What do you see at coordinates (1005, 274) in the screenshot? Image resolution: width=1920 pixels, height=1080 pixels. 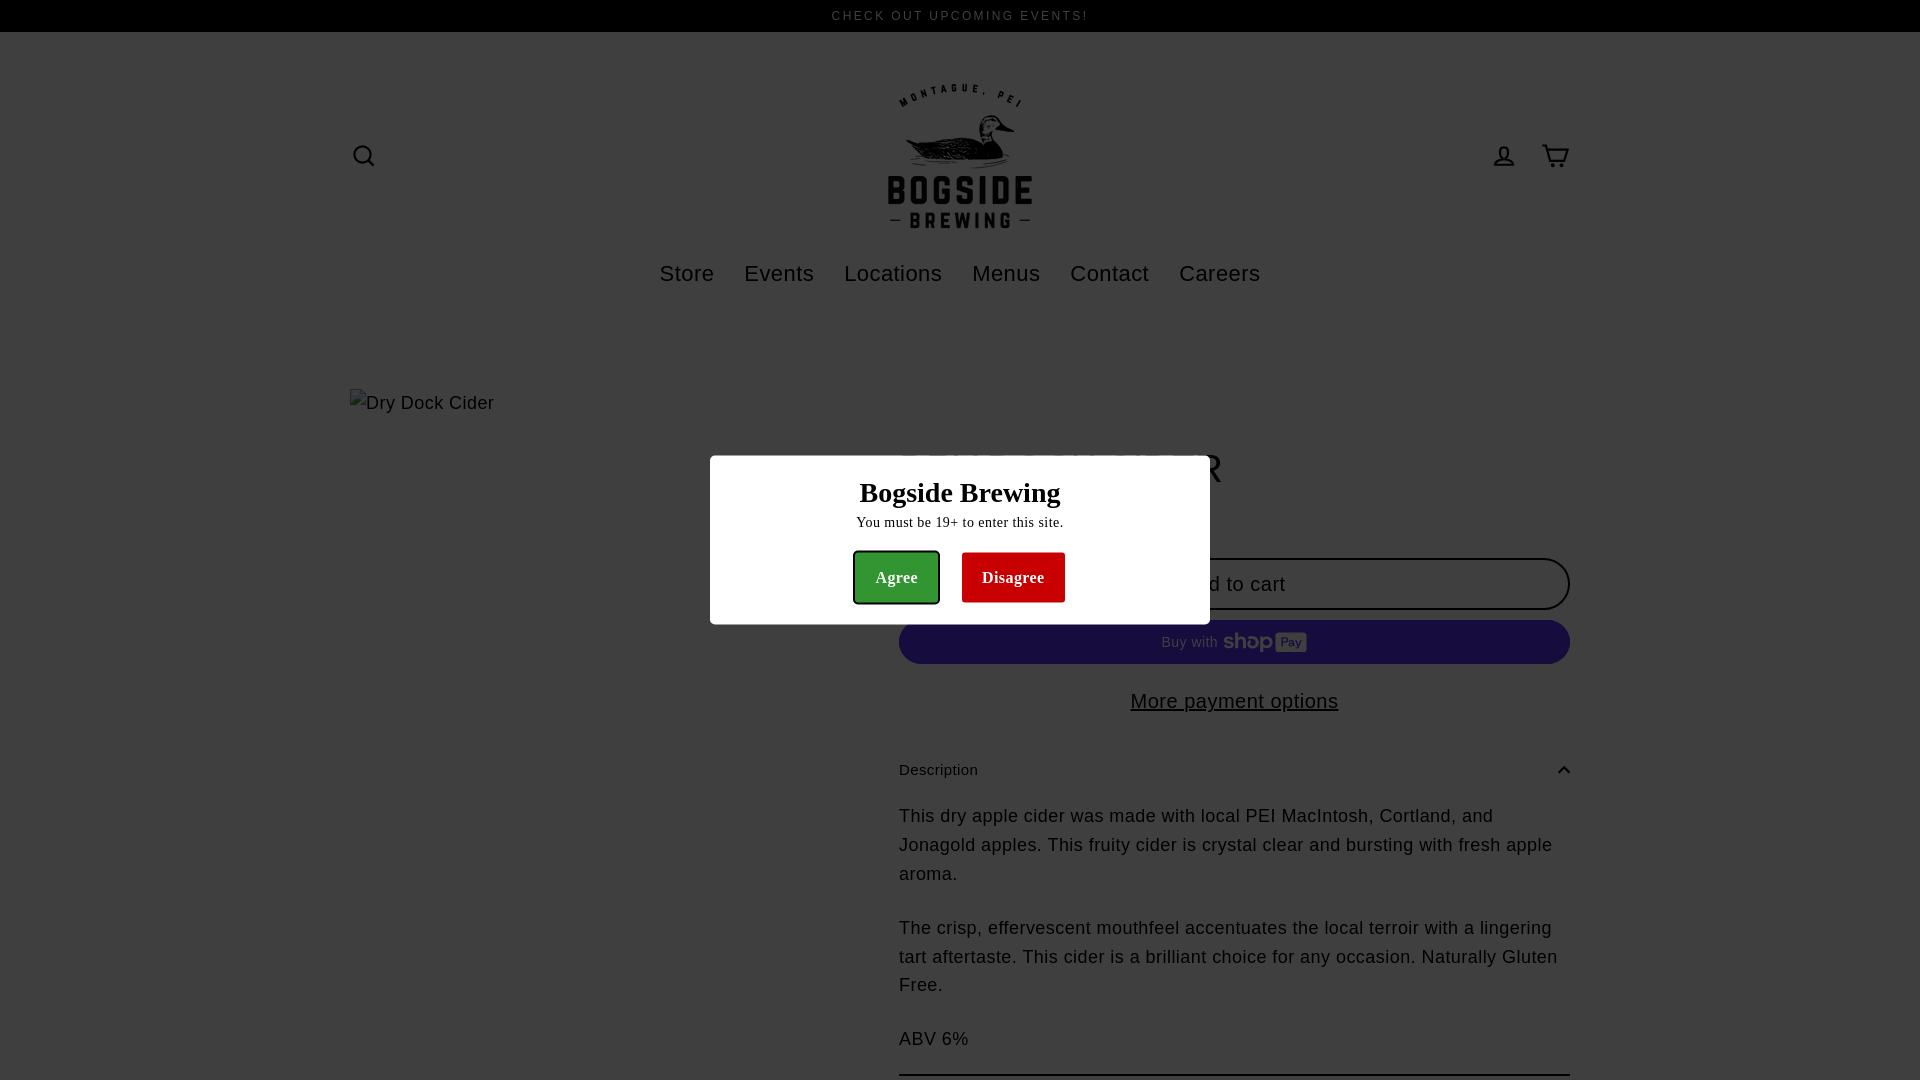 I see `Menus` at bounding box center [1005, 274].